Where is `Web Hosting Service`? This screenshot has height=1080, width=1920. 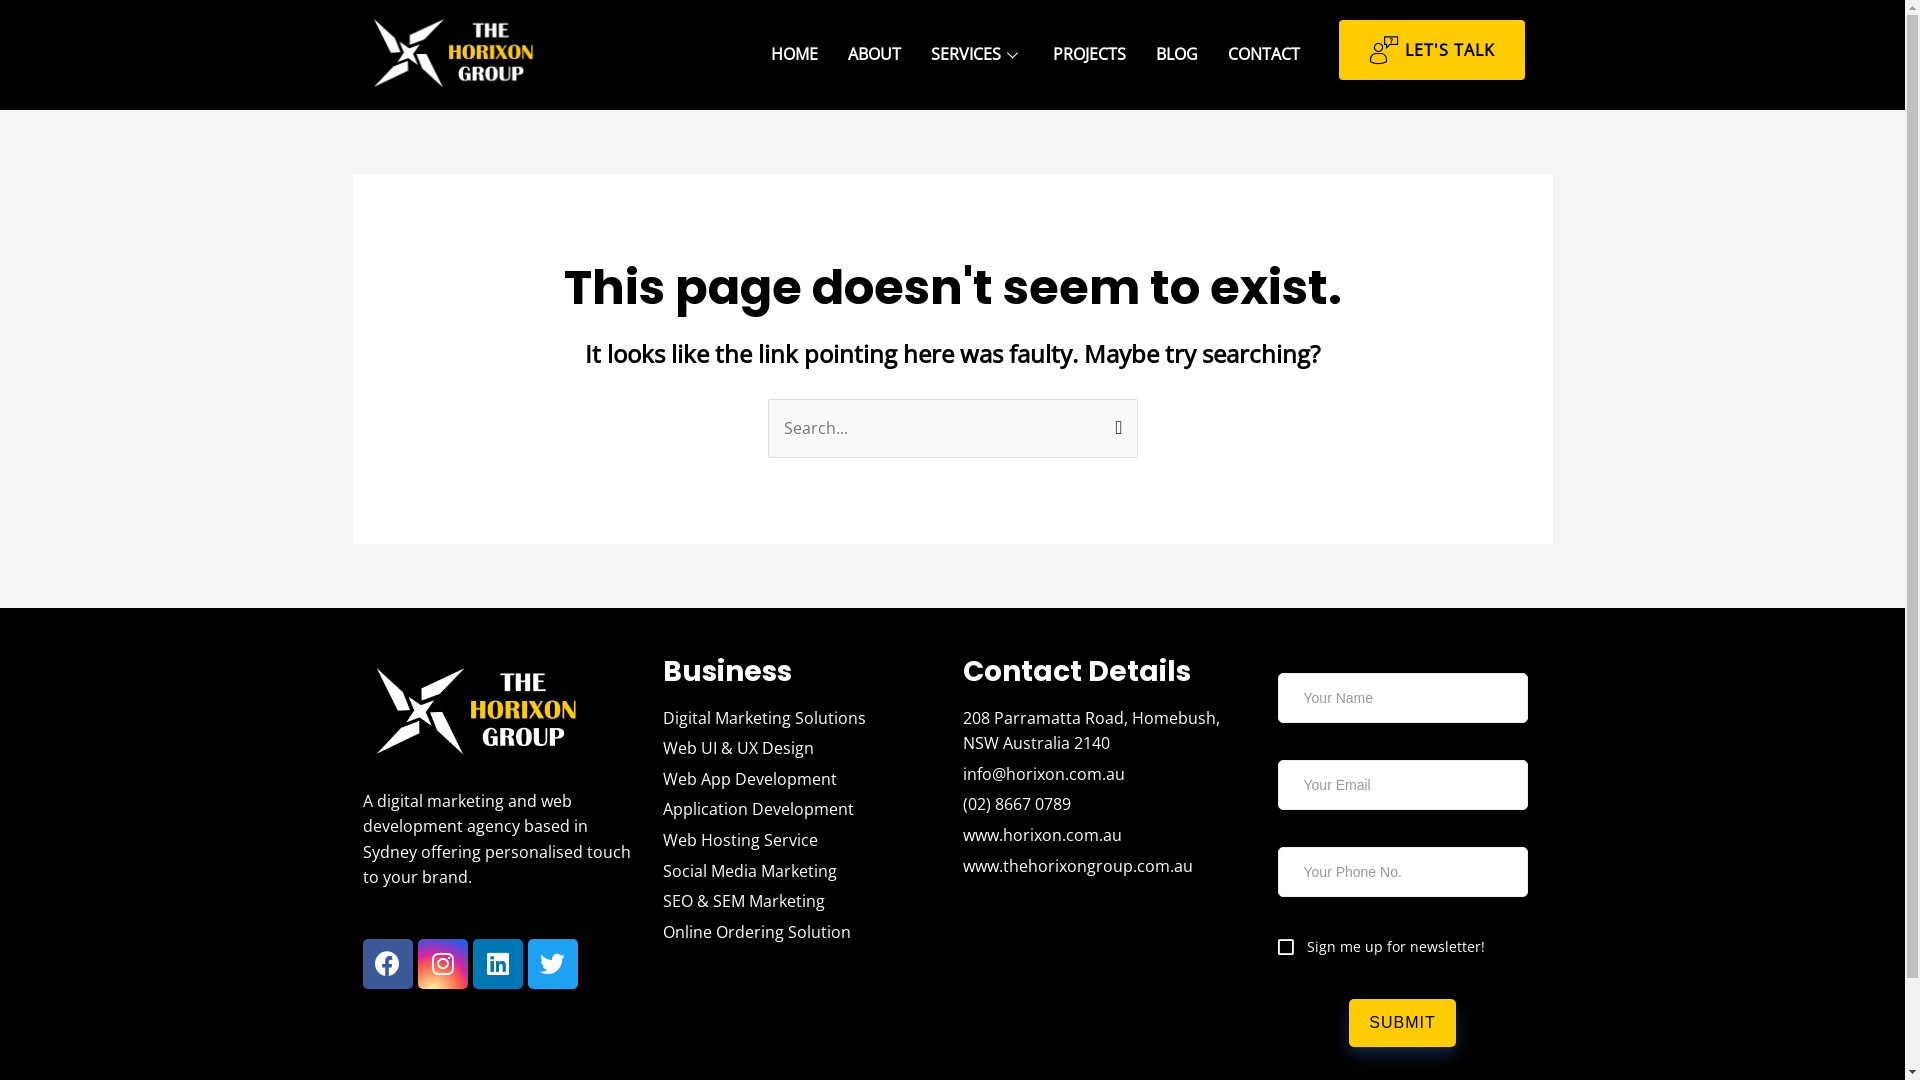 Web Hosting Service is located at coordinates (802, 841).